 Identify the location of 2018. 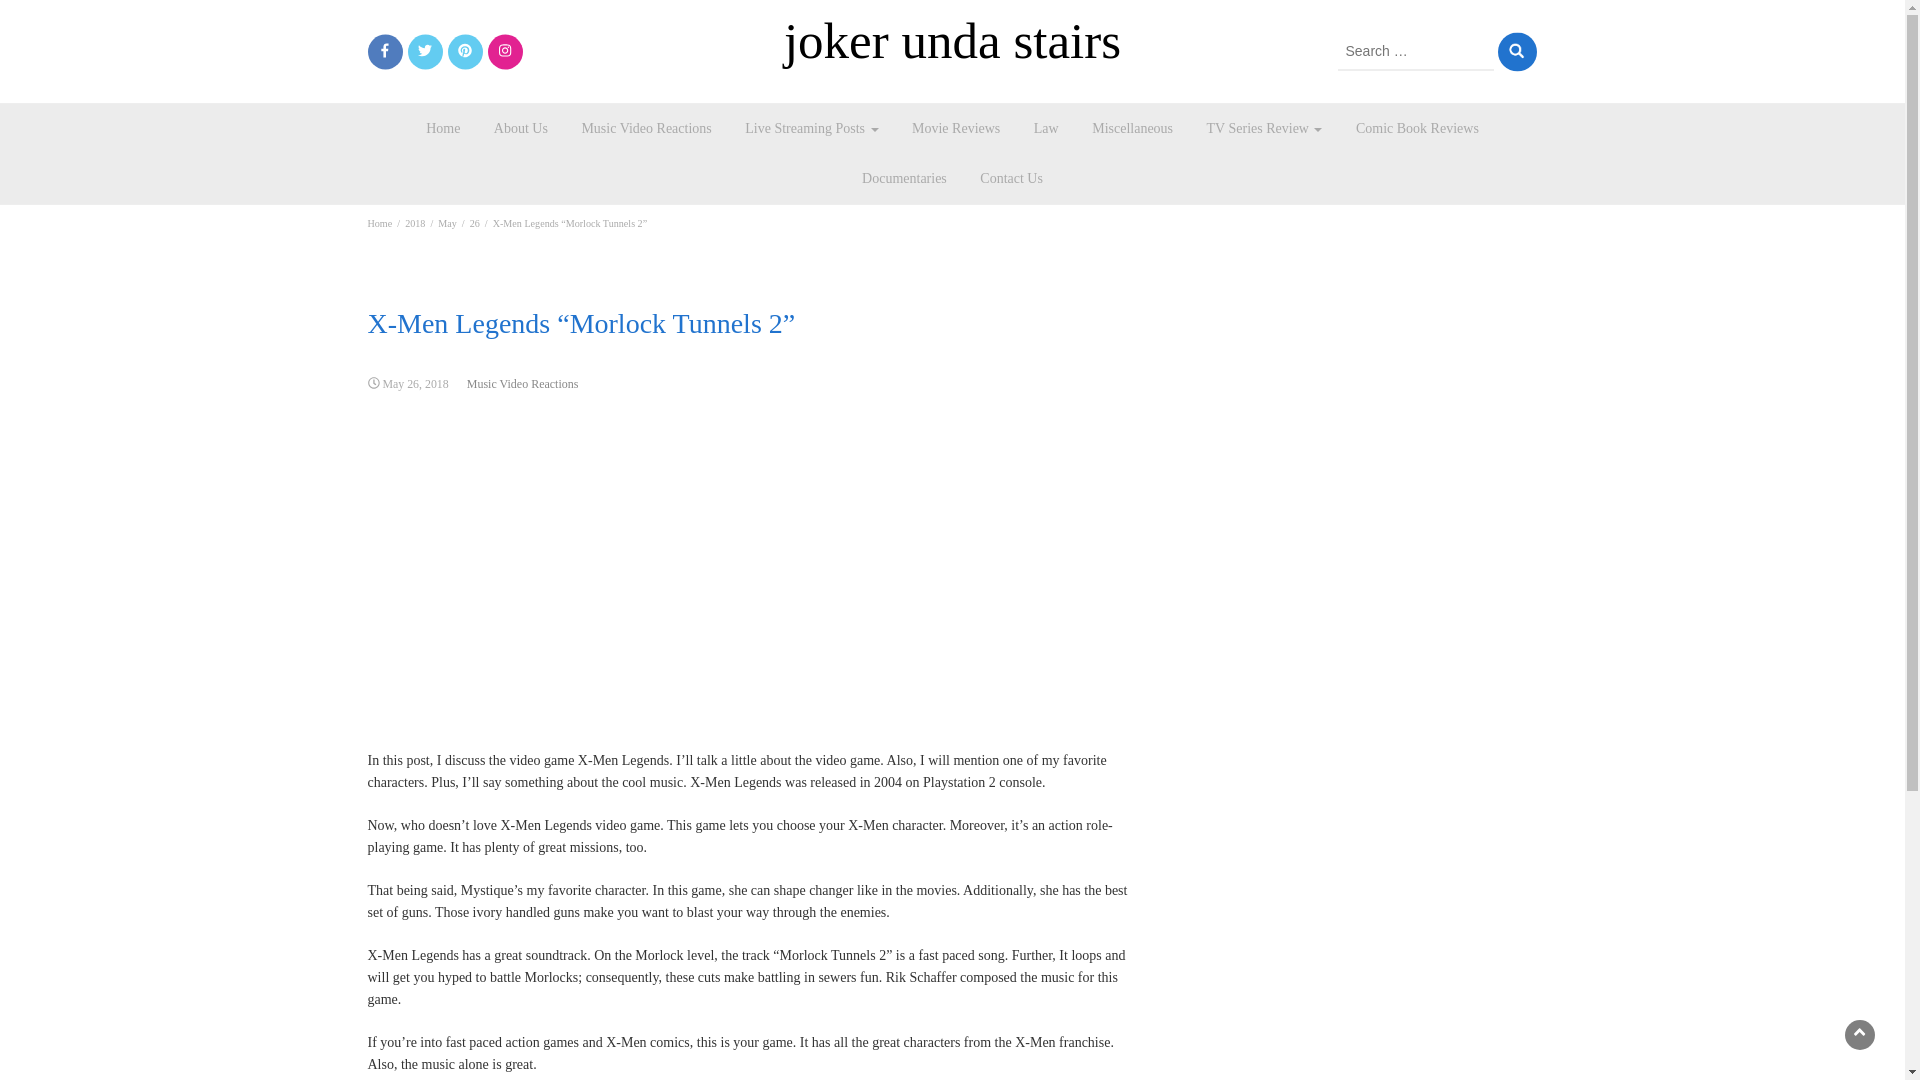
(414, 223).